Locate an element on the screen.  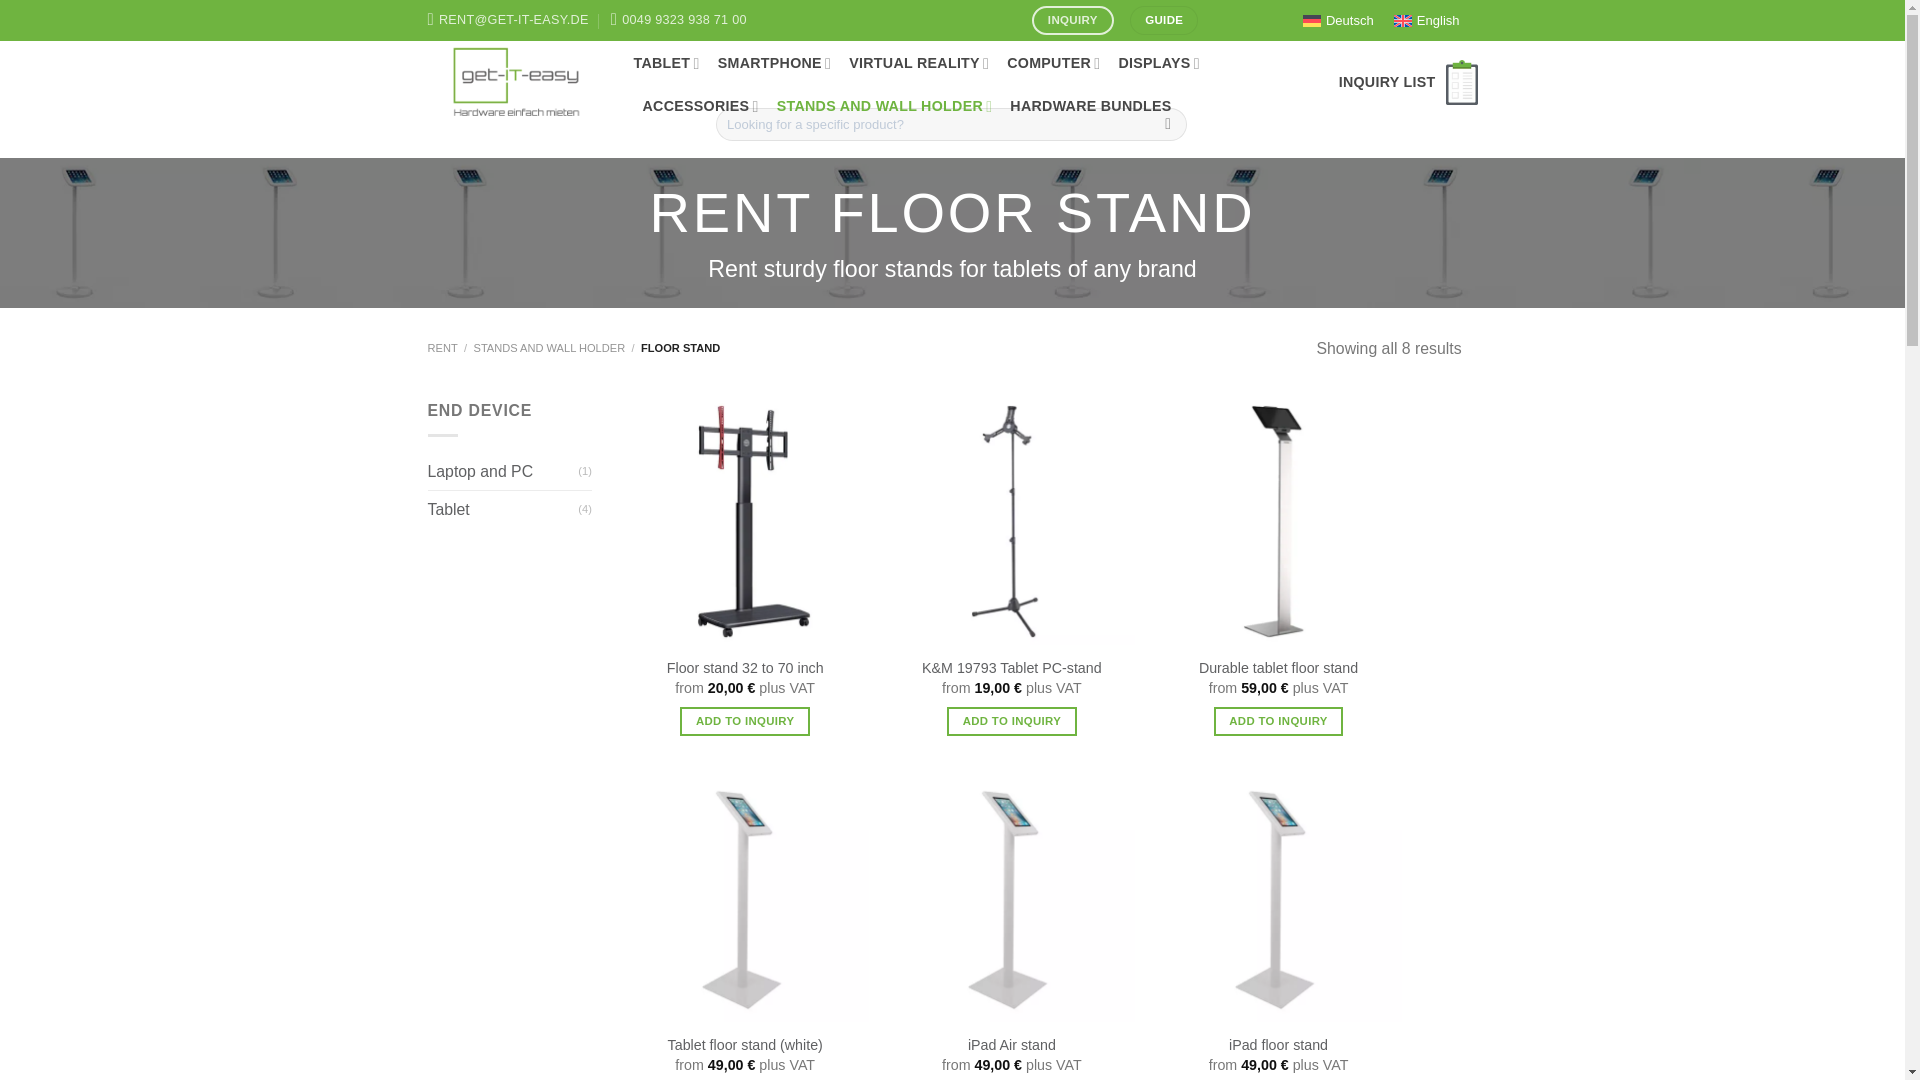
SMARTPHONE is located at coordinates (774, 64).